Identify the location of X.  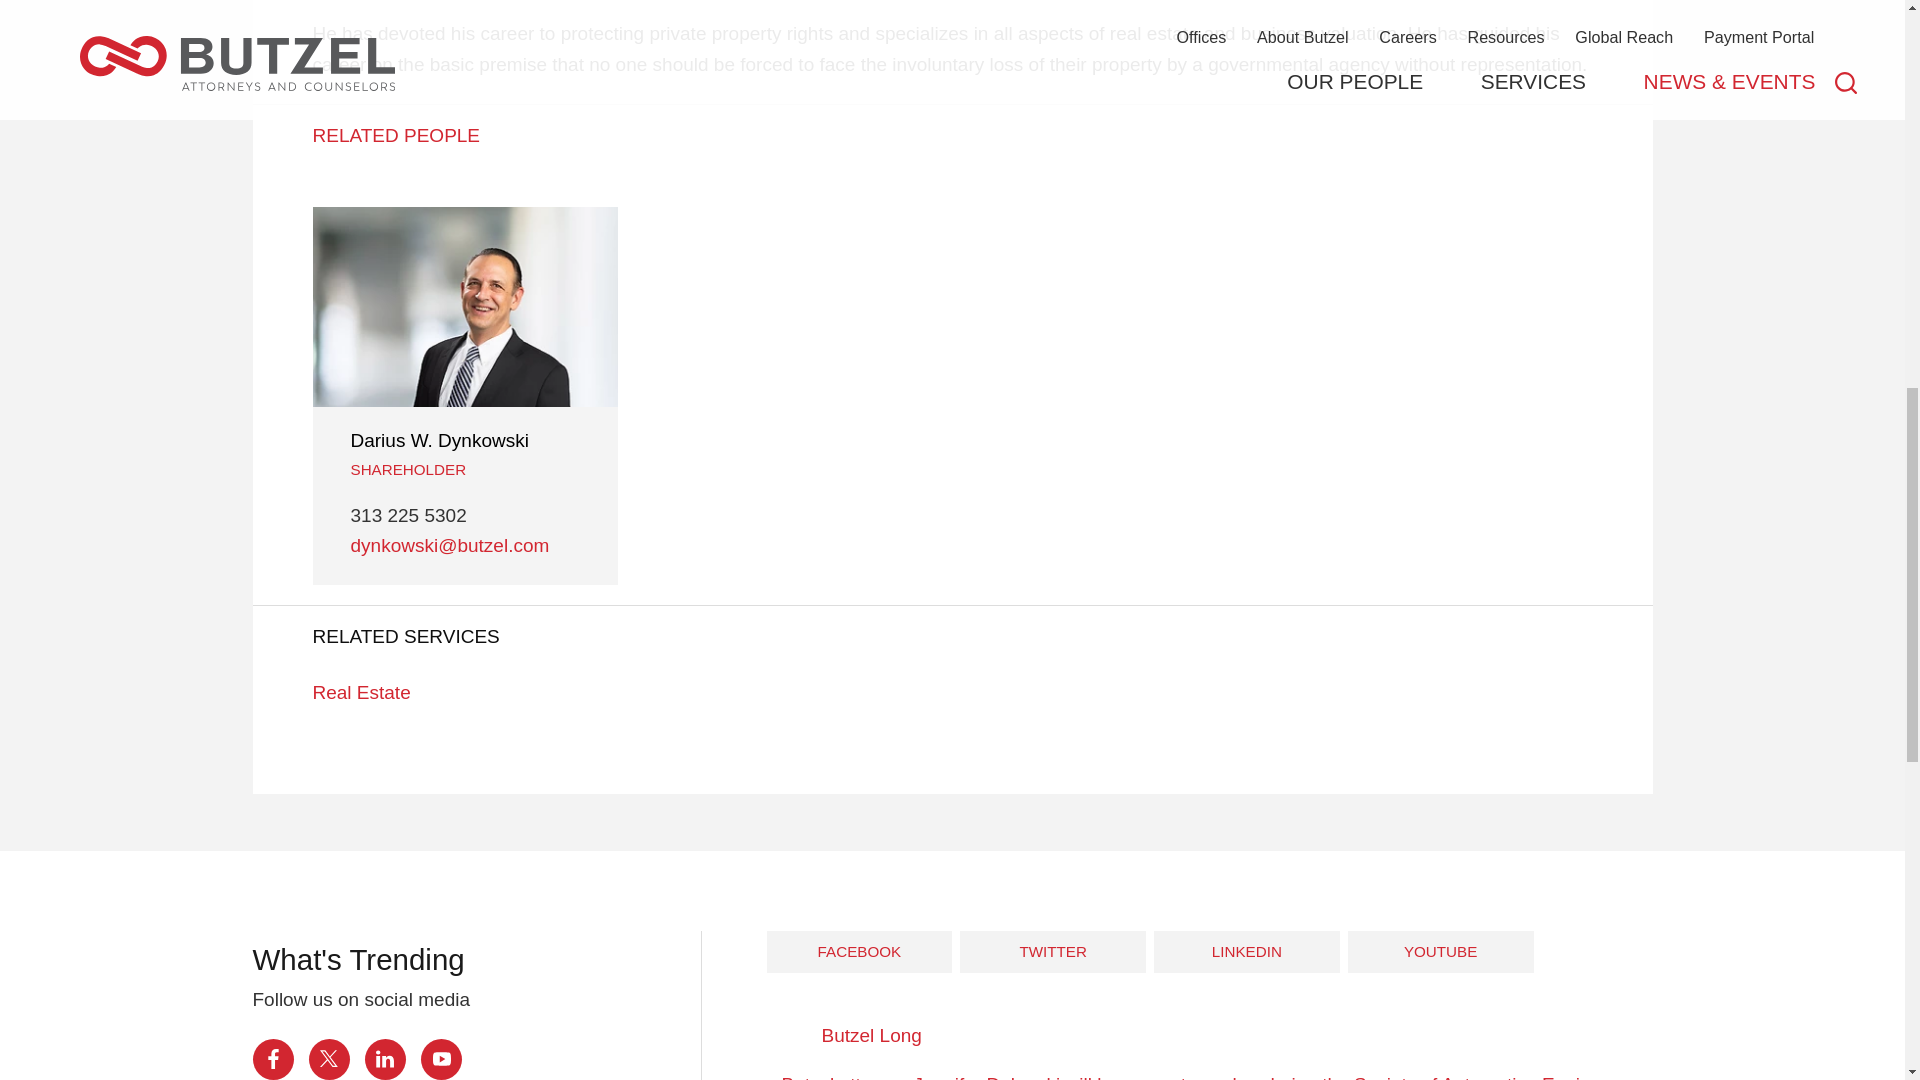
(329, 1059).